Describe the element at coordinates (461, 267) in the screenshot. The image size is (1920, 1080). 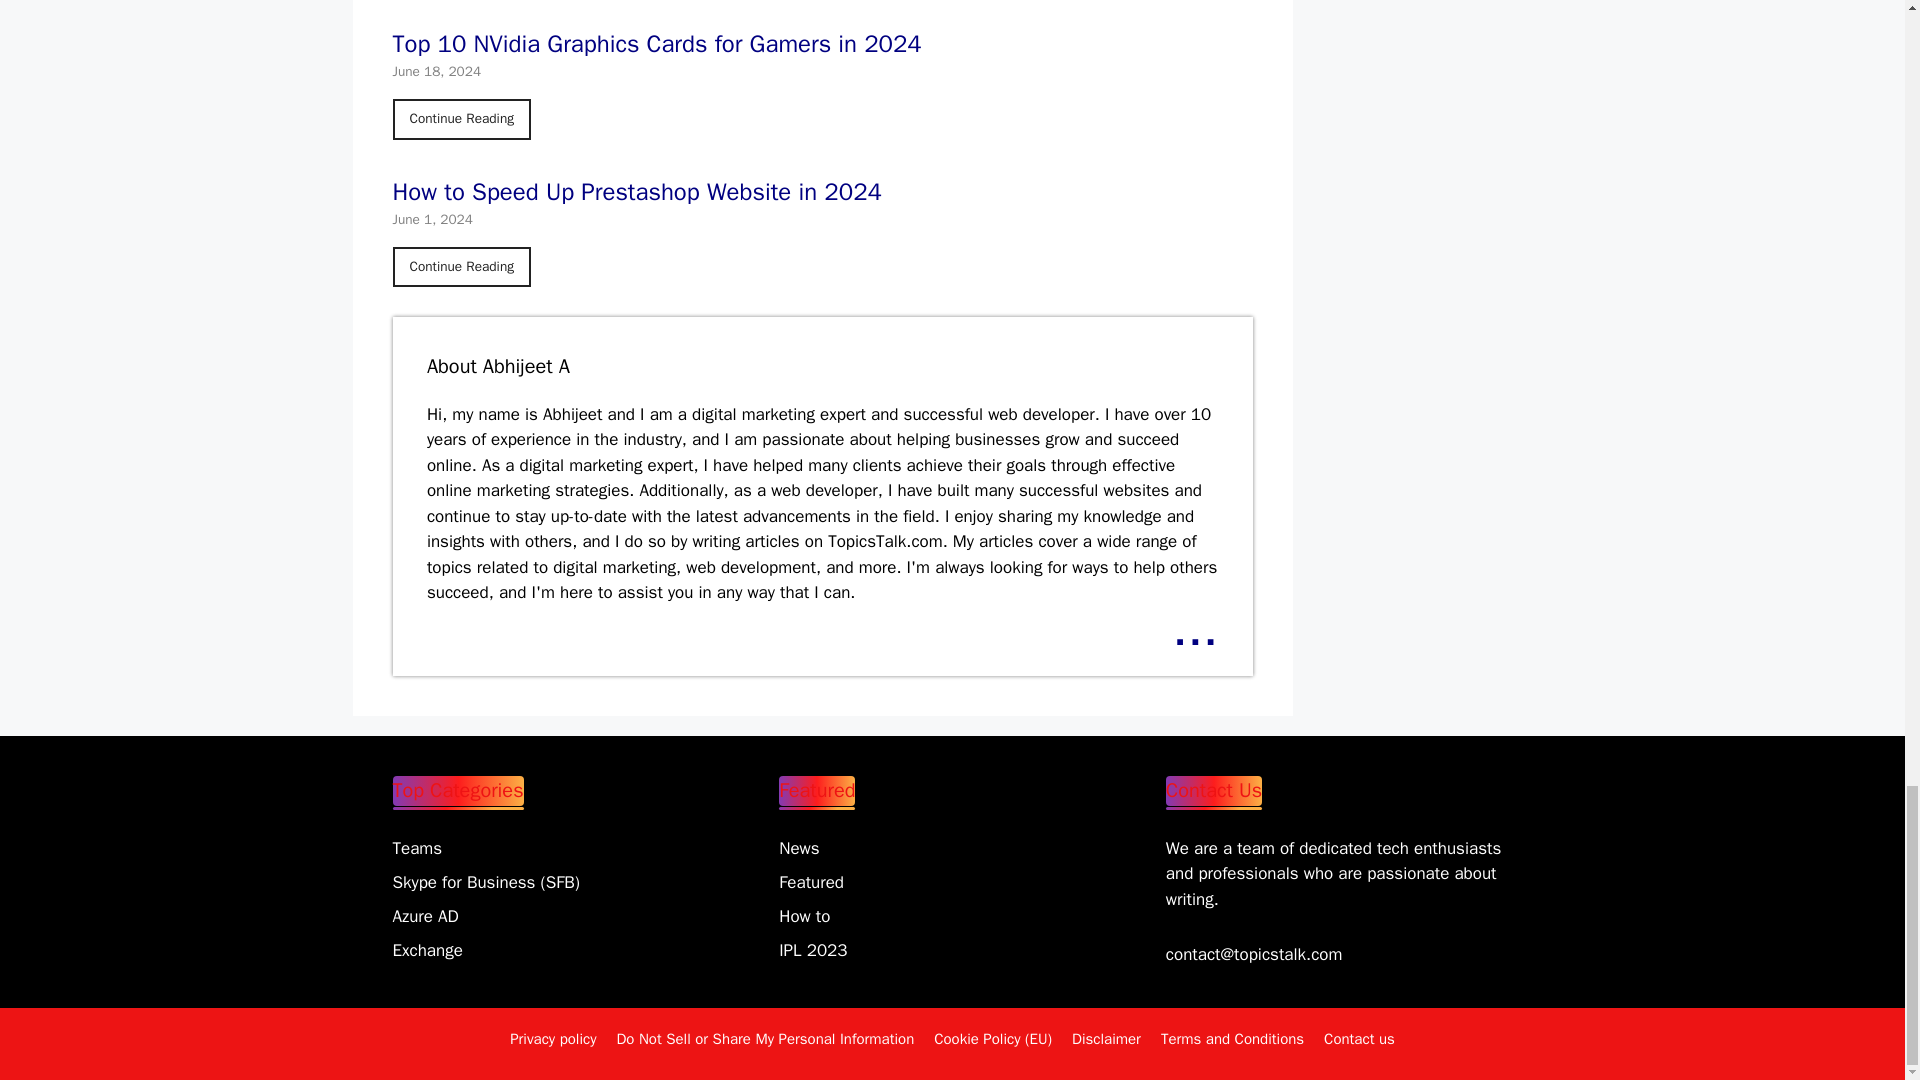
I see `How to Speed Up Prestashop Website in 2024` at that location.